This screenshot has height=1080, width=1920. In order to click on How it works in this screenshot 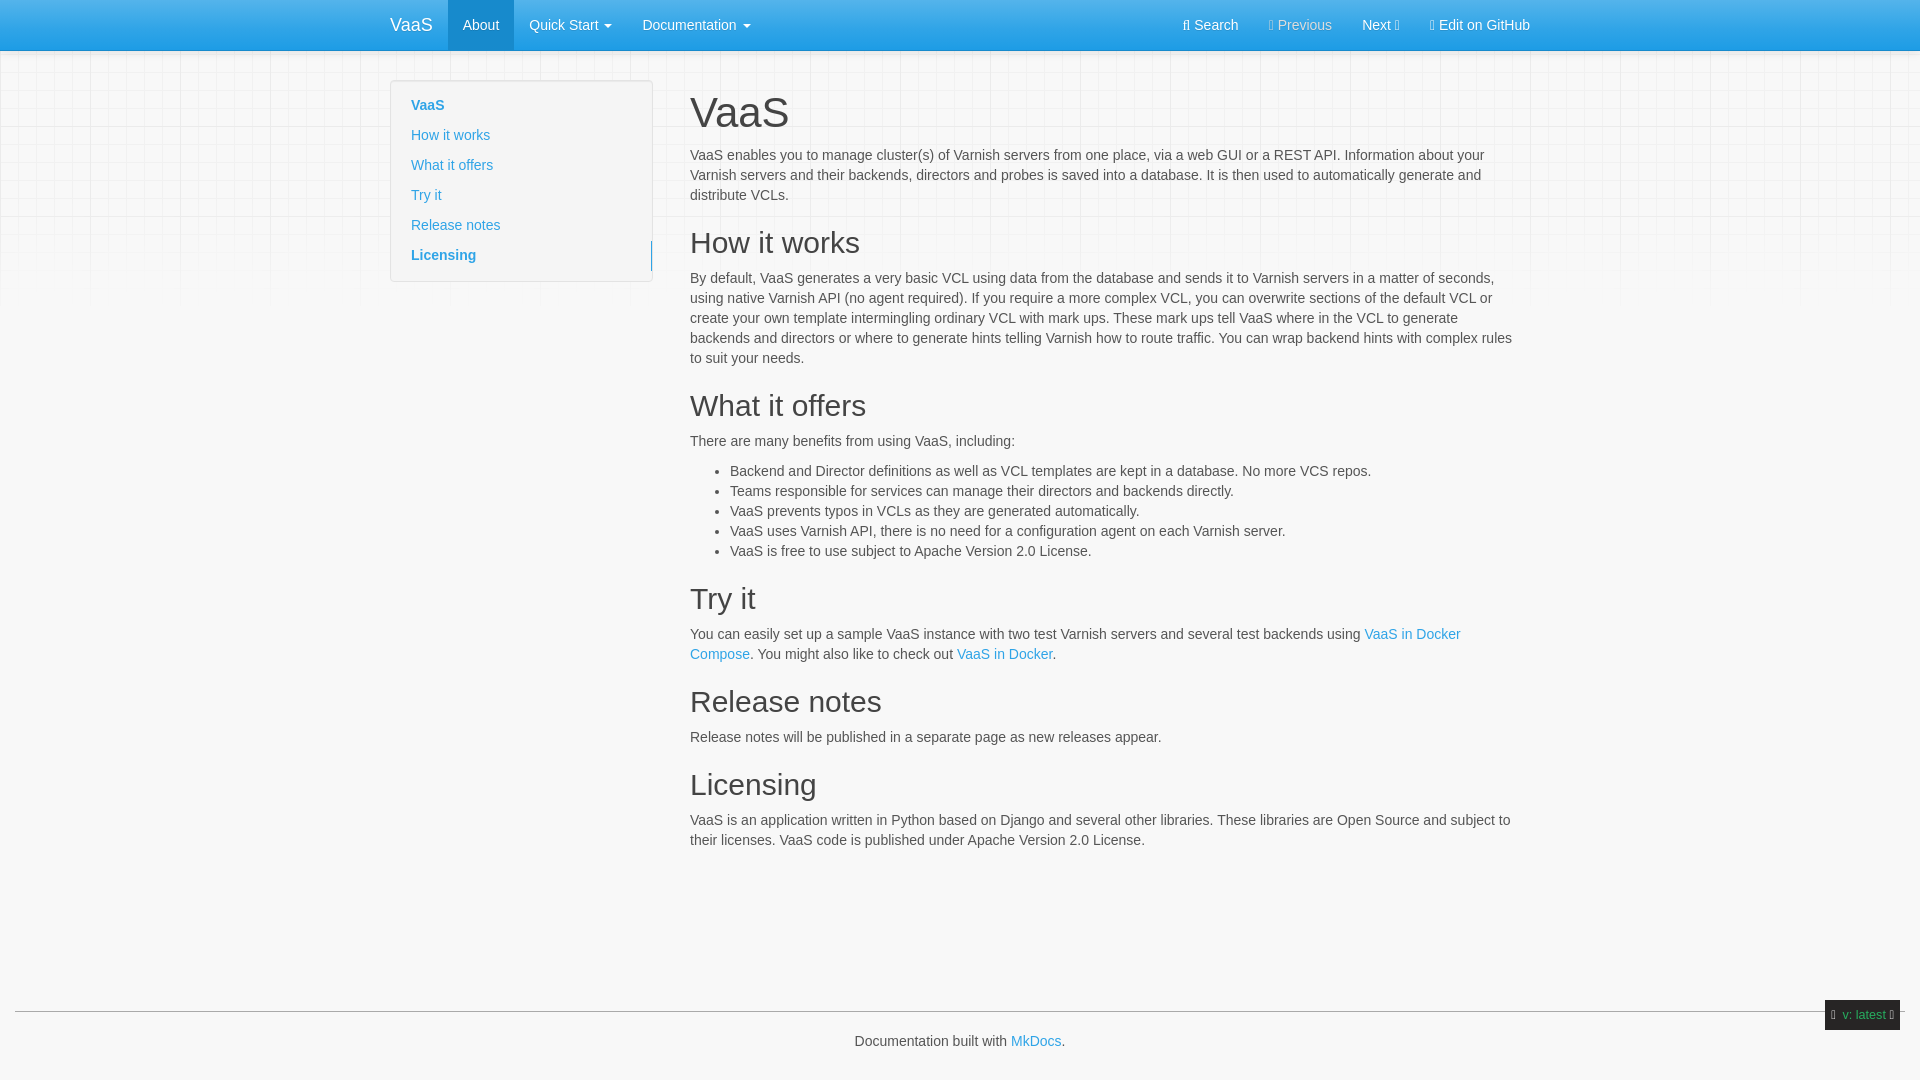, I will do `click(522, 136)`.